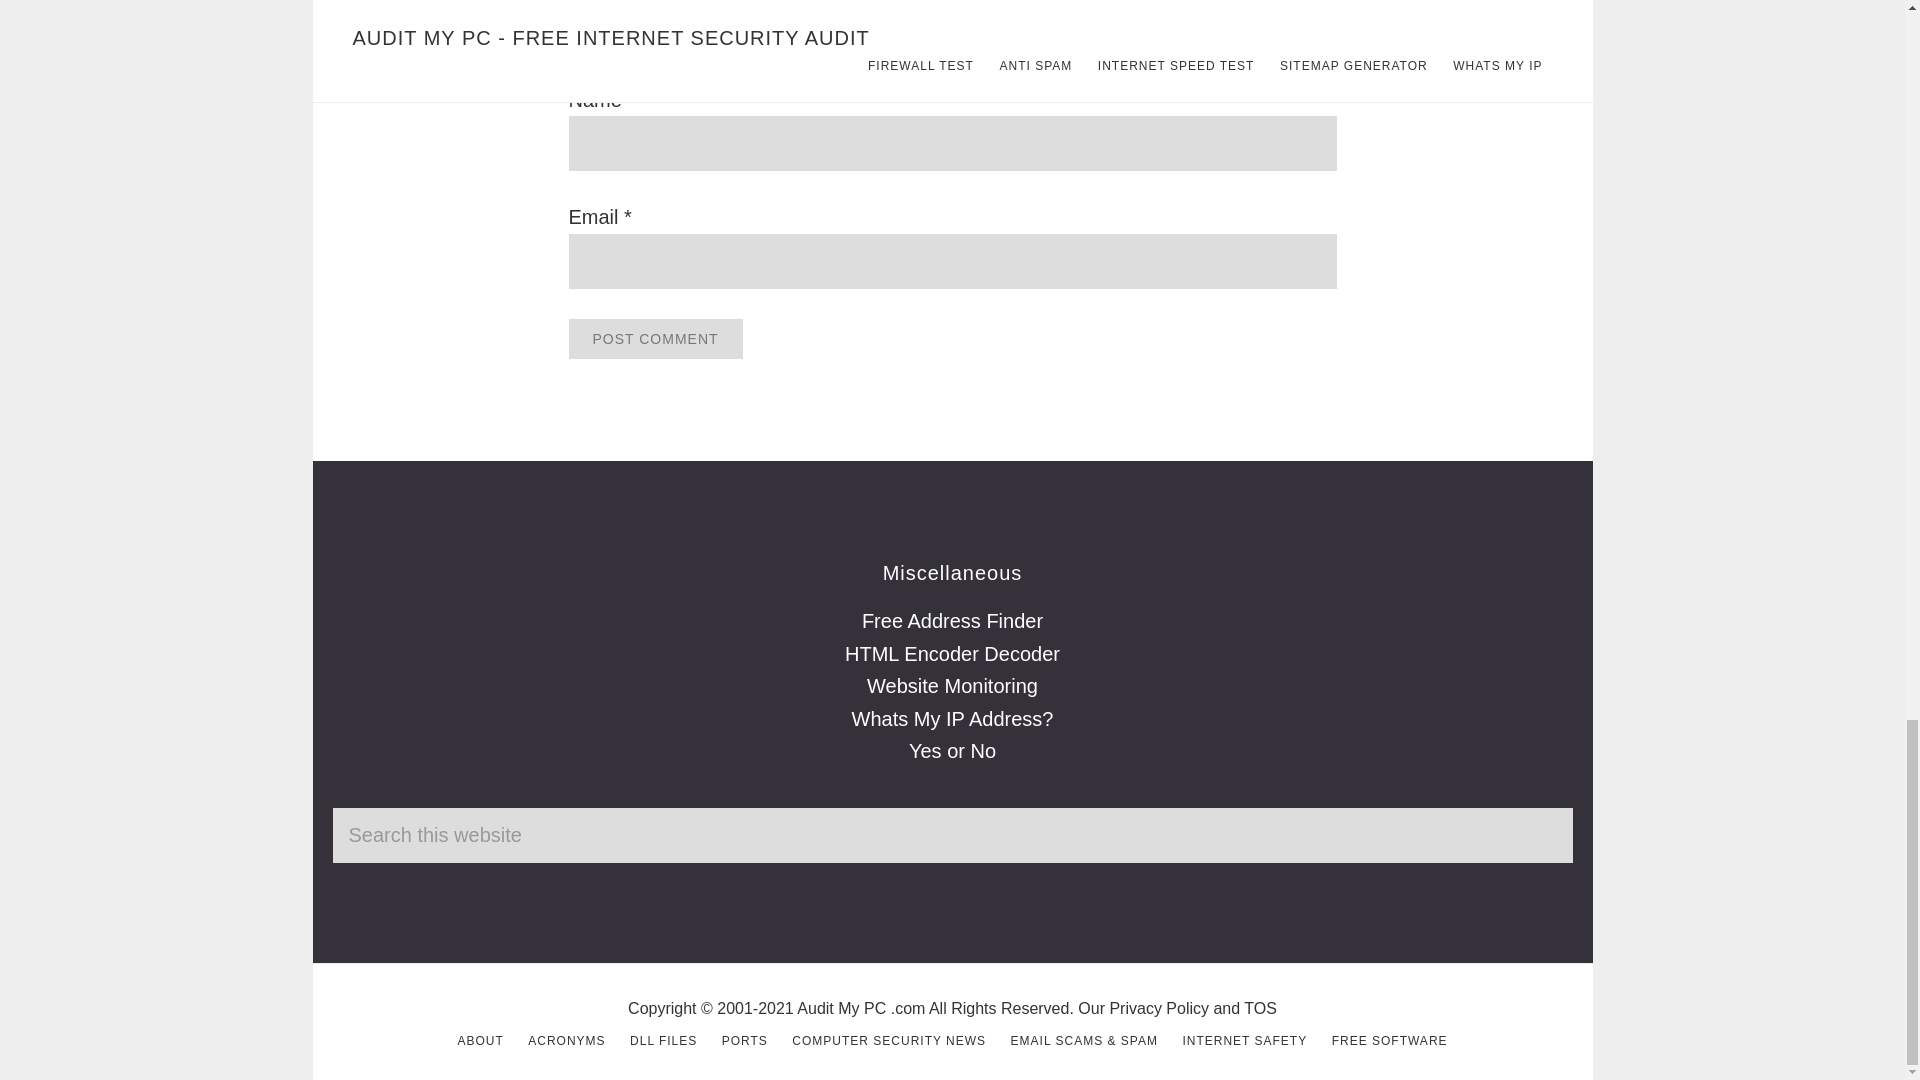 The width and height of the screenshot is (1920, 1080). Describe the element at coordinates (1159, 1008) in the screenshot. I see `Privacy Policy` at that location.